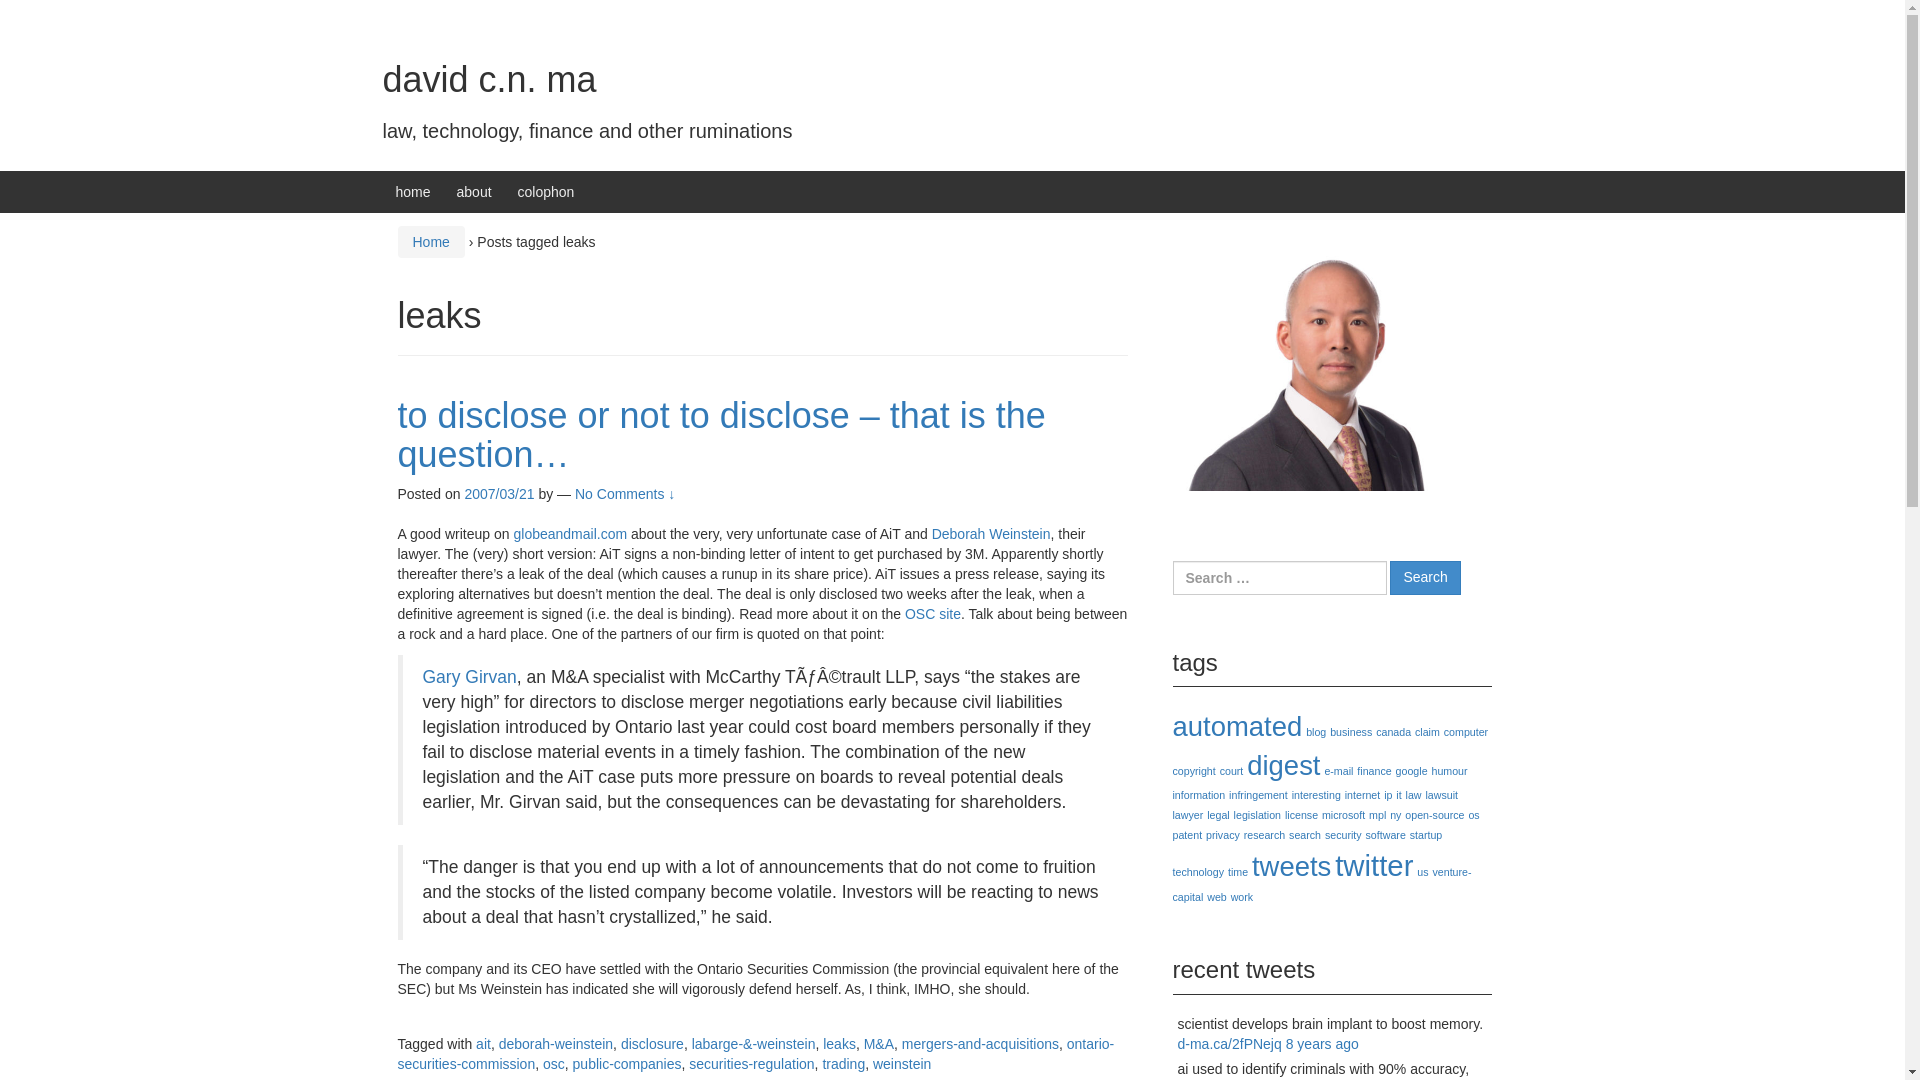 The width and height of the screenshot is (1920, 1080). Describe the element at coordinates (843, 1064) in the screenshot. I see `trading` at that location.